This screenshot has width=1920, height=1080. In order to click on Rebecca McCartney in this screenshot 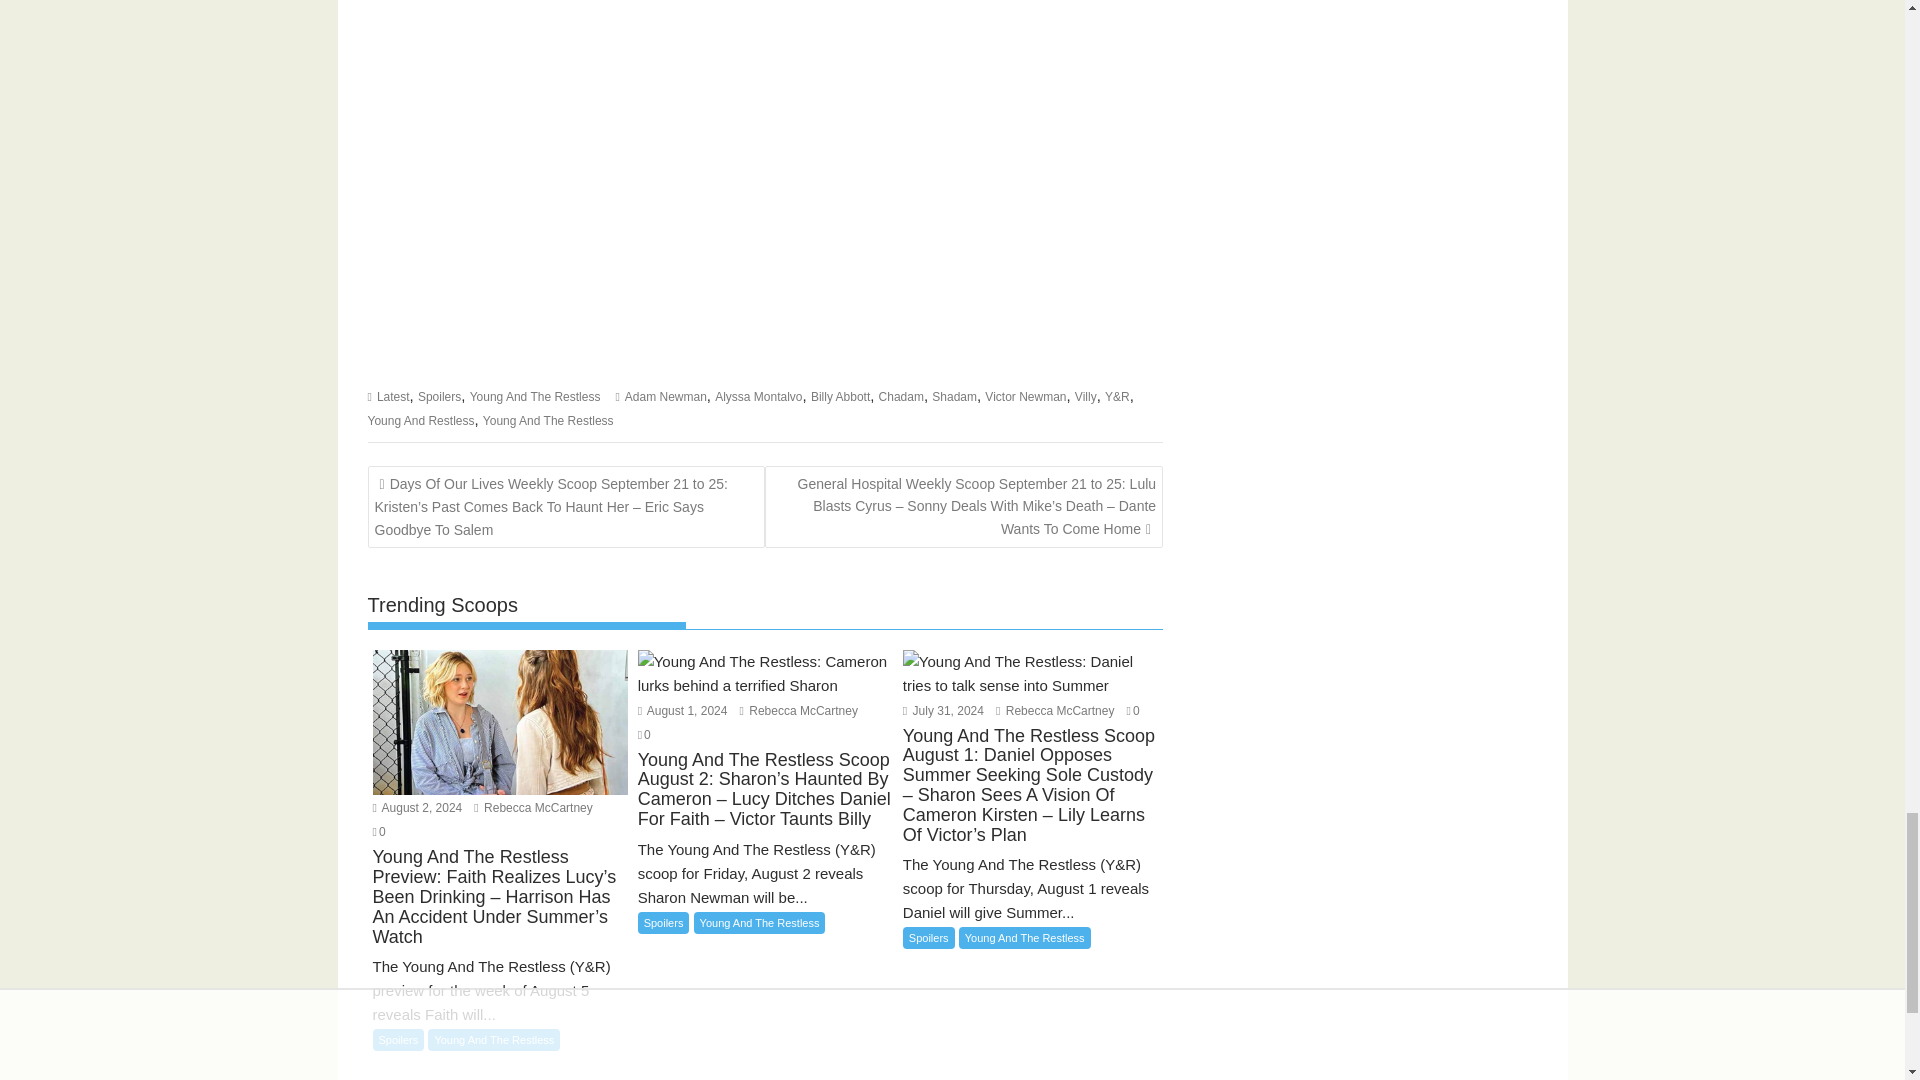, I will do `click(532, 808)`.